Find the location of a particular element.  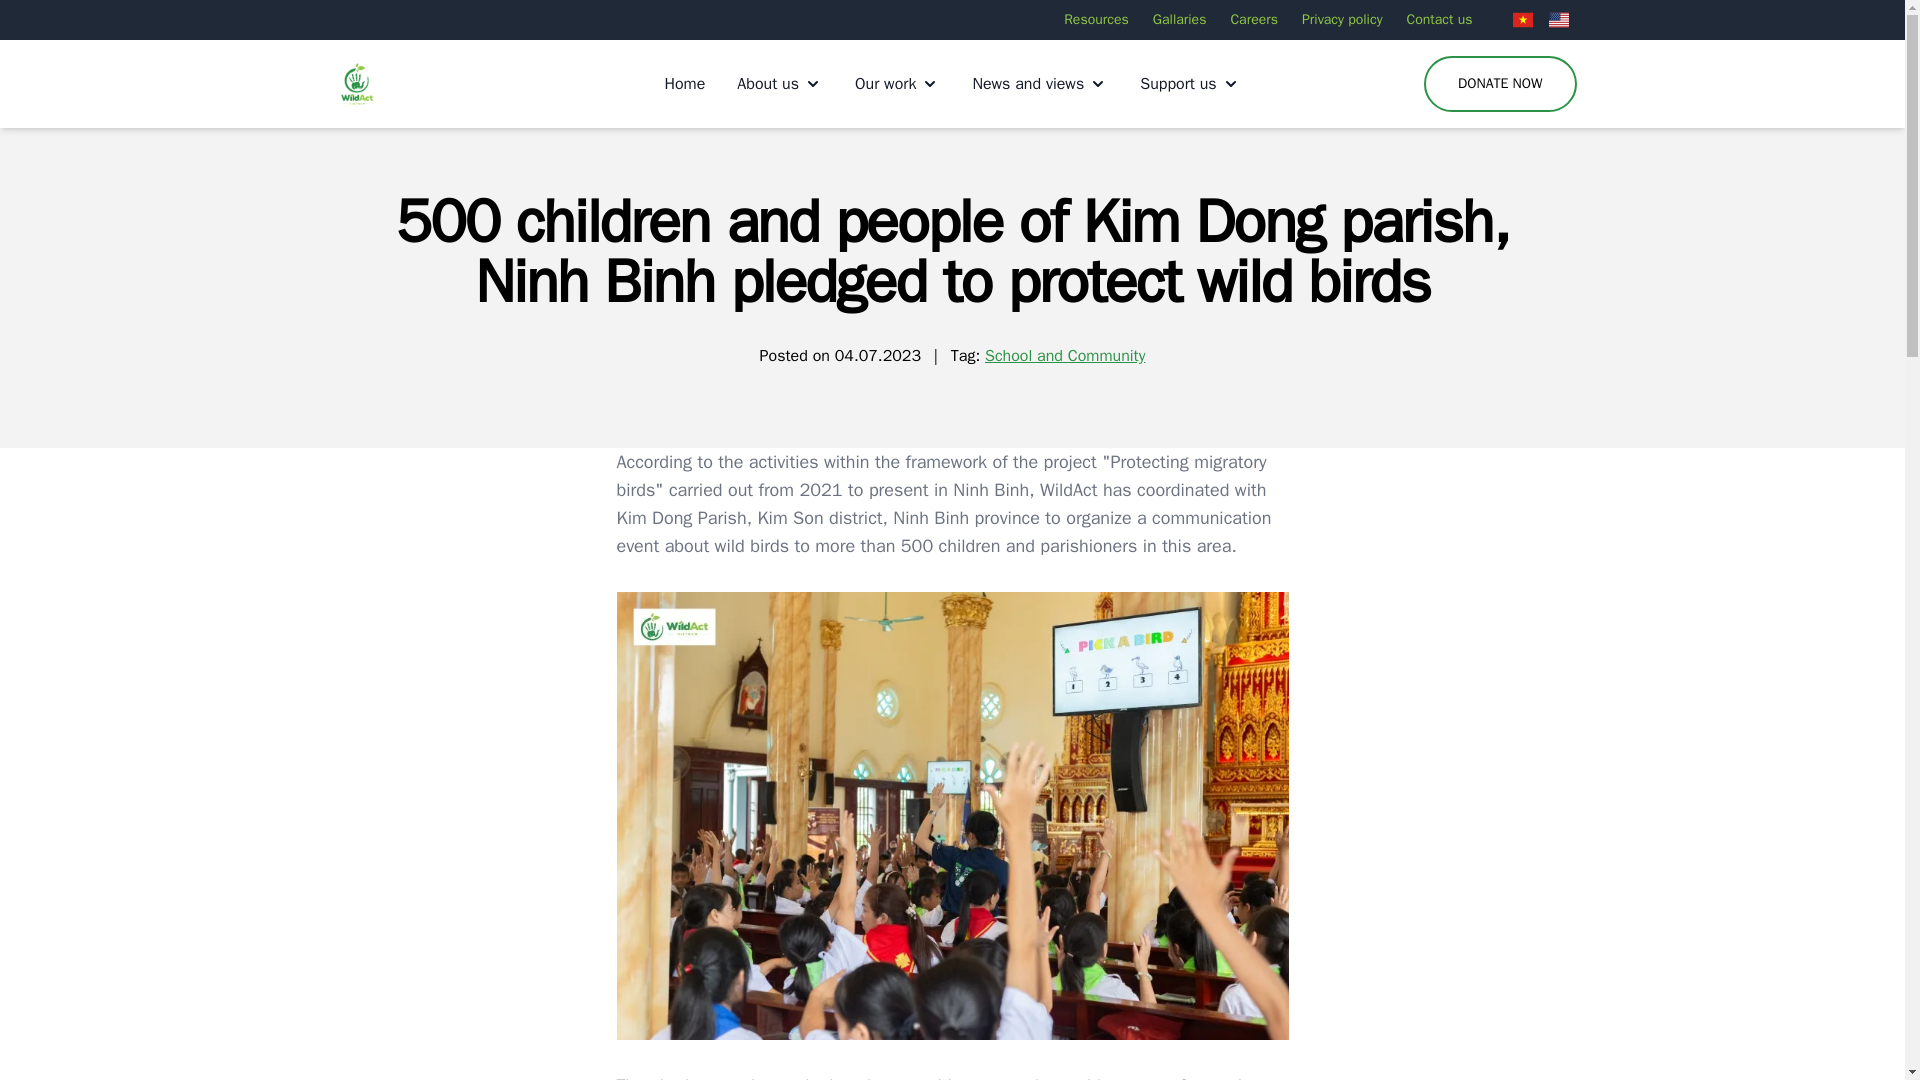

Contact us is located at coordinates (1440, 20).